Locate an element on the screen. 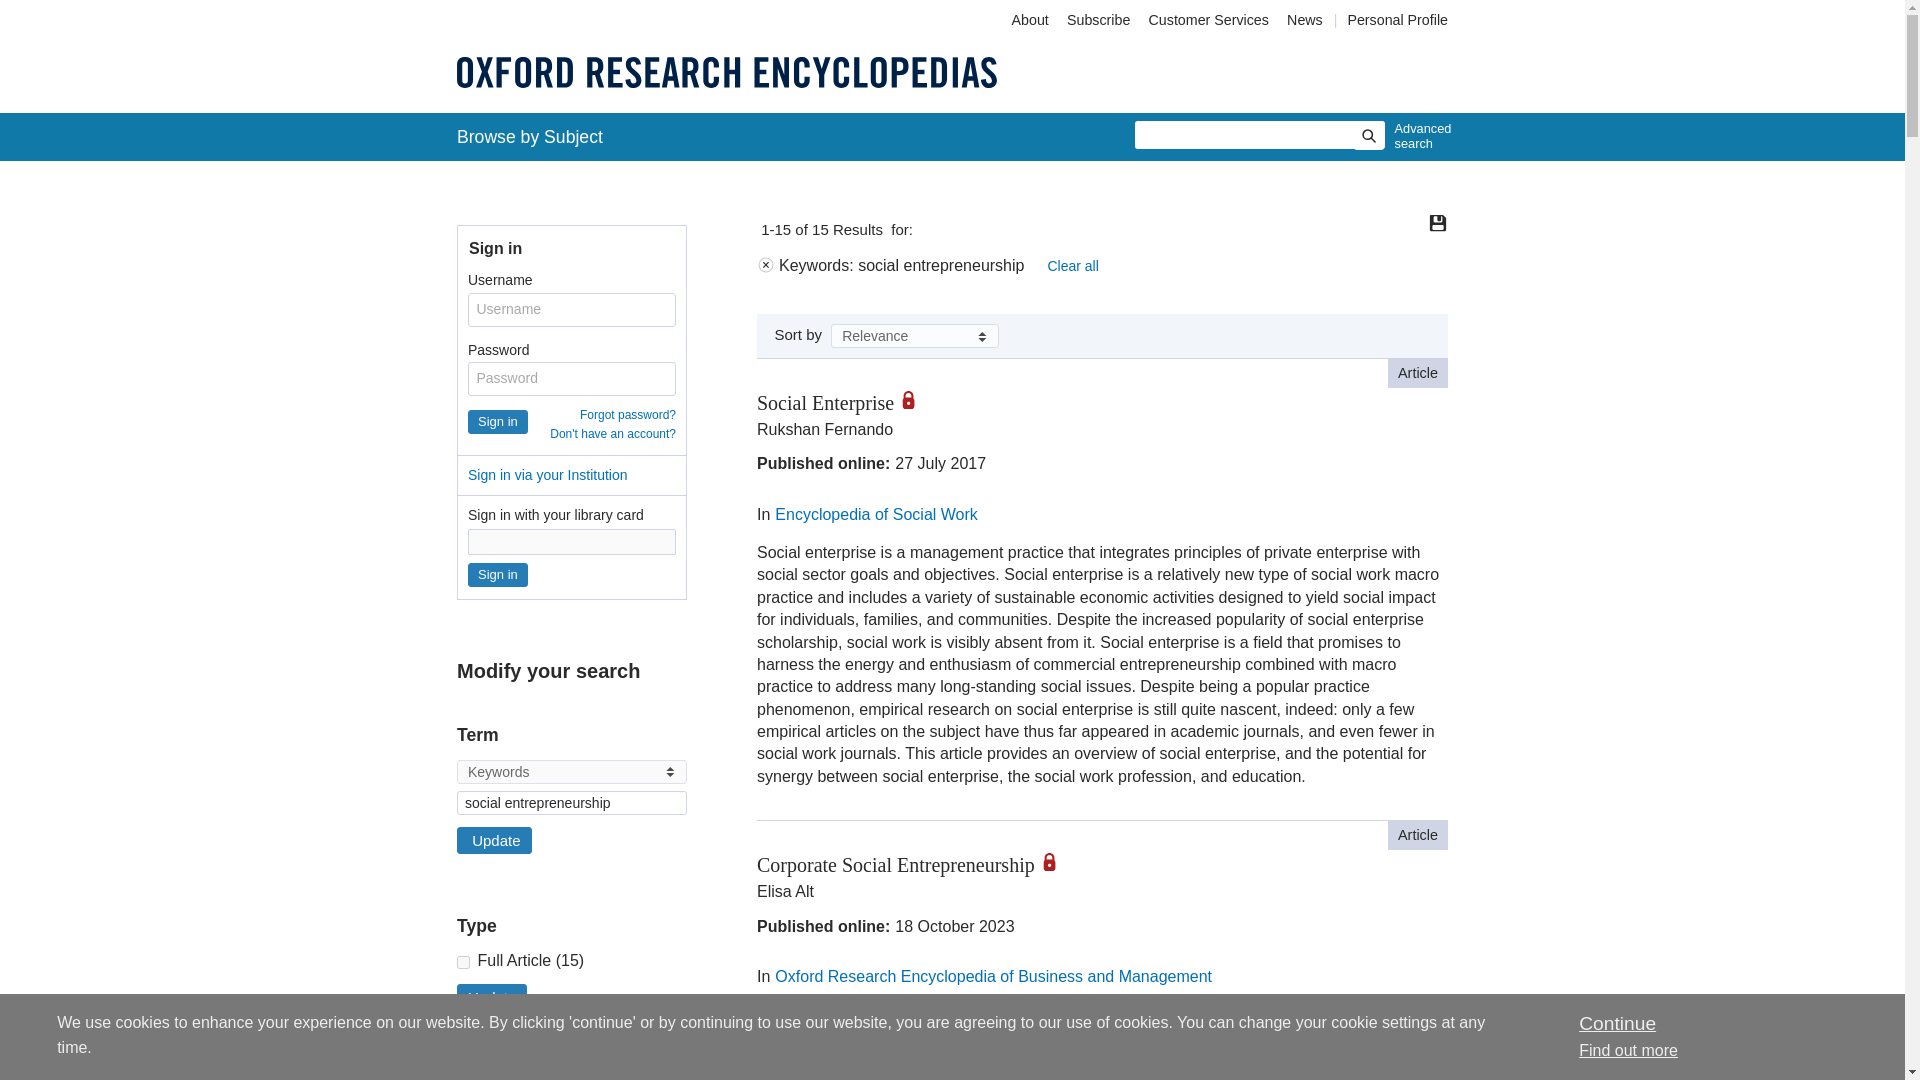 The image size is (1920, 1080). Subscribe is located at coordinates (1098, 20).